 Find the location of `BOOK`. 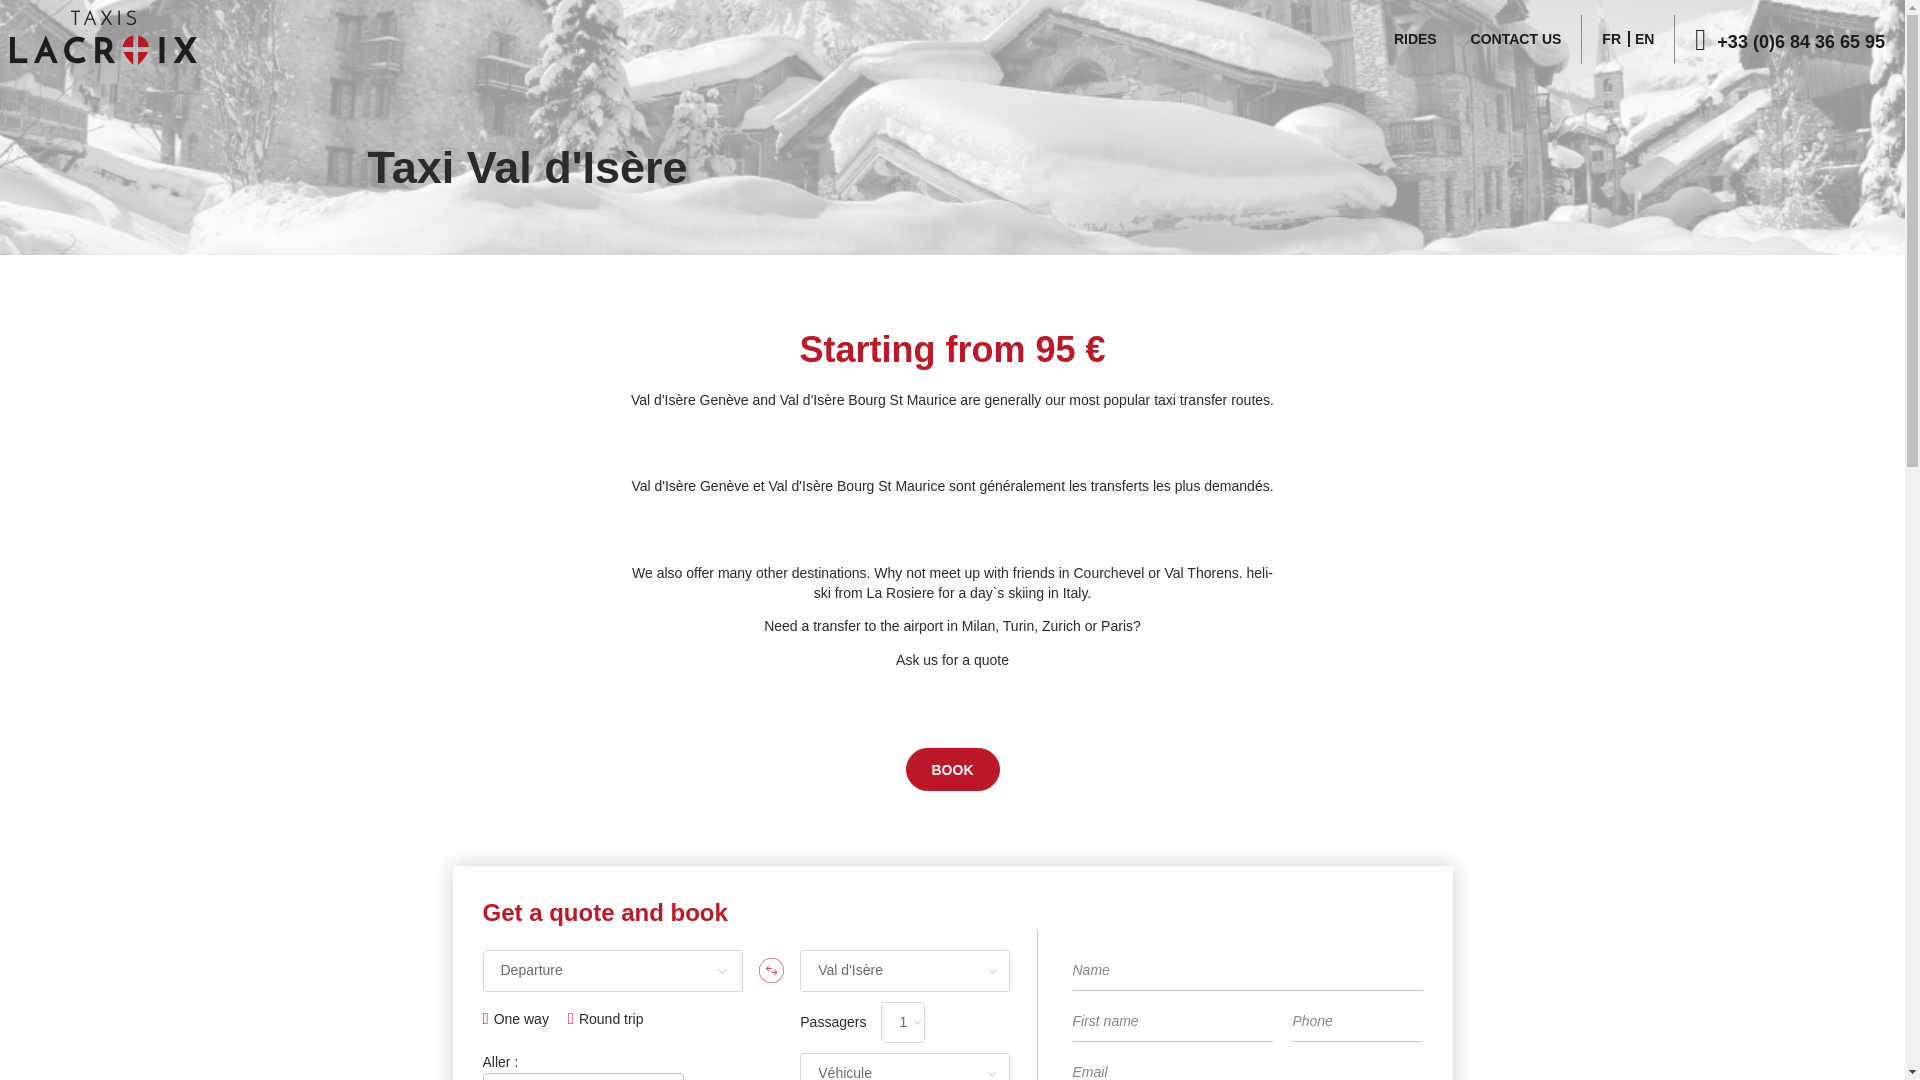

BOOK is located at coordinates (953, 770).